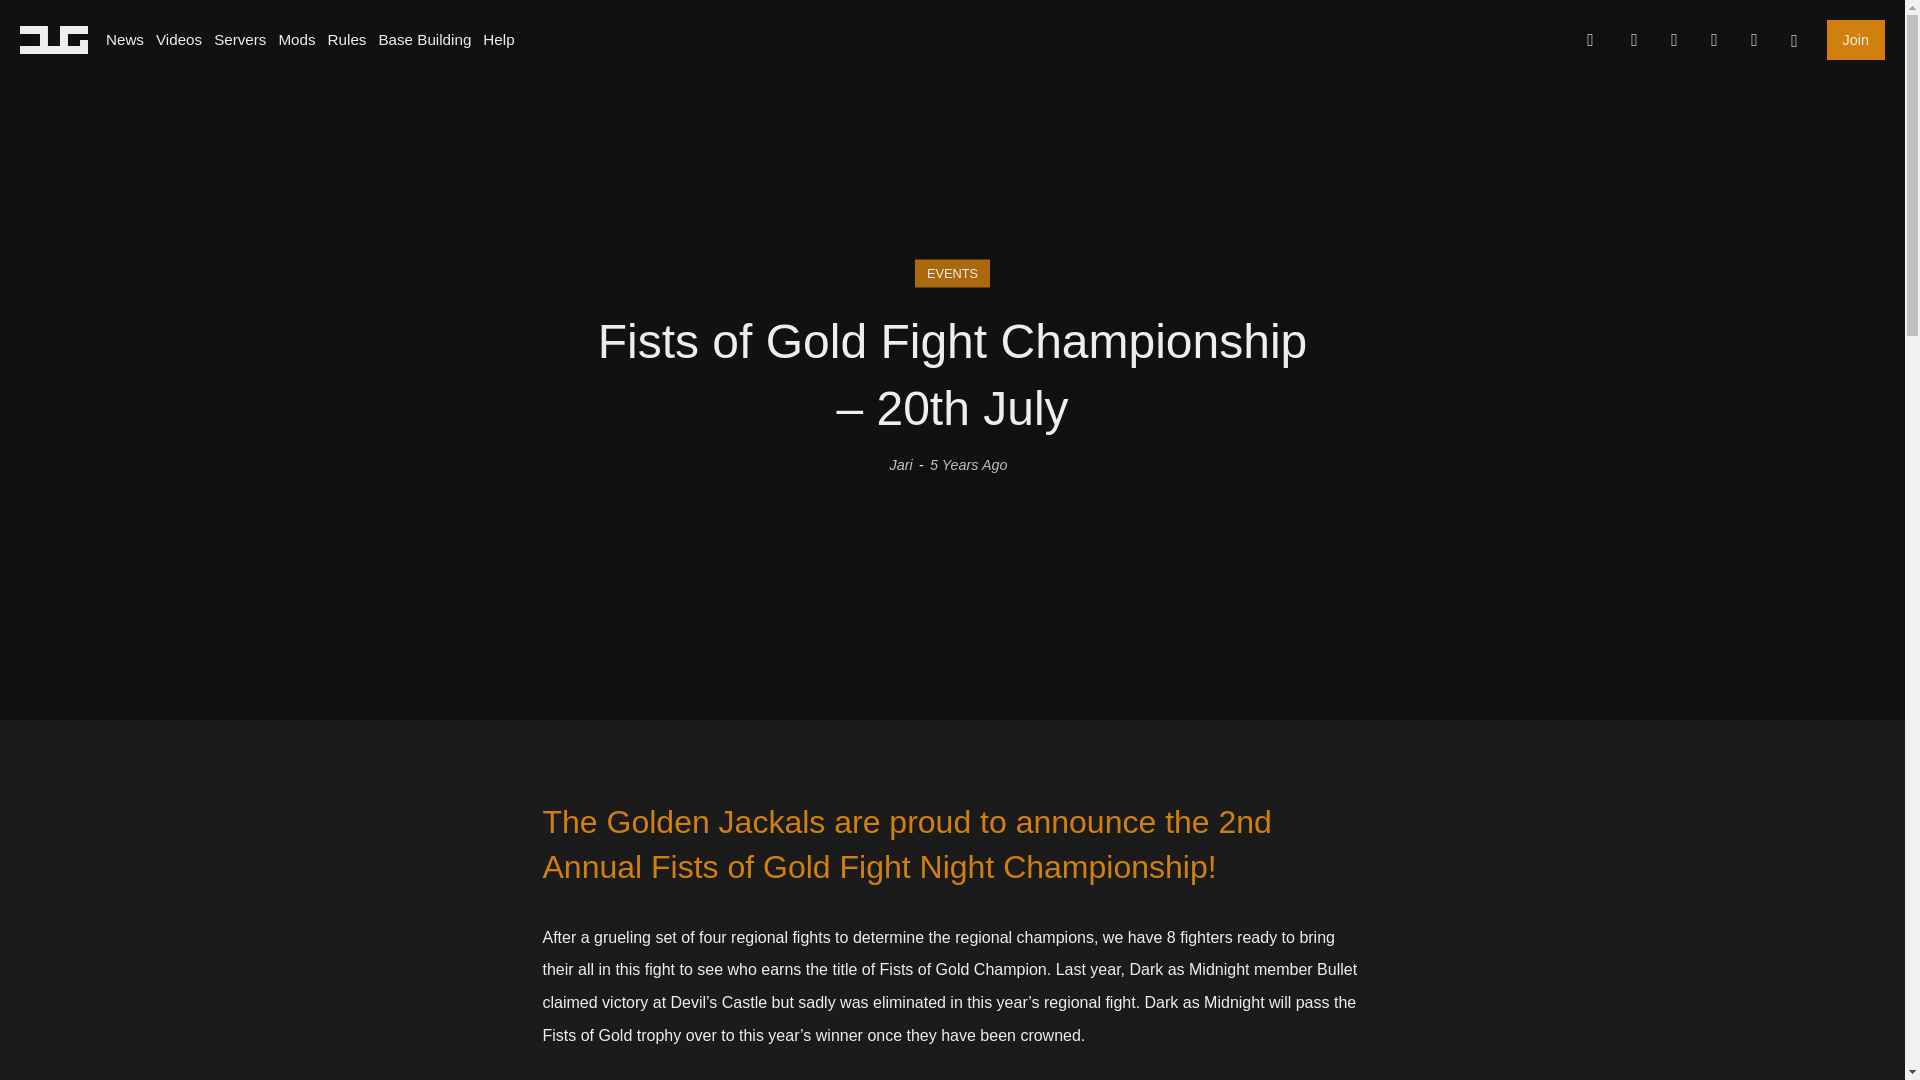 This screenshot has width=1920, height=1080. I want to click on Help, so click(498, 40).